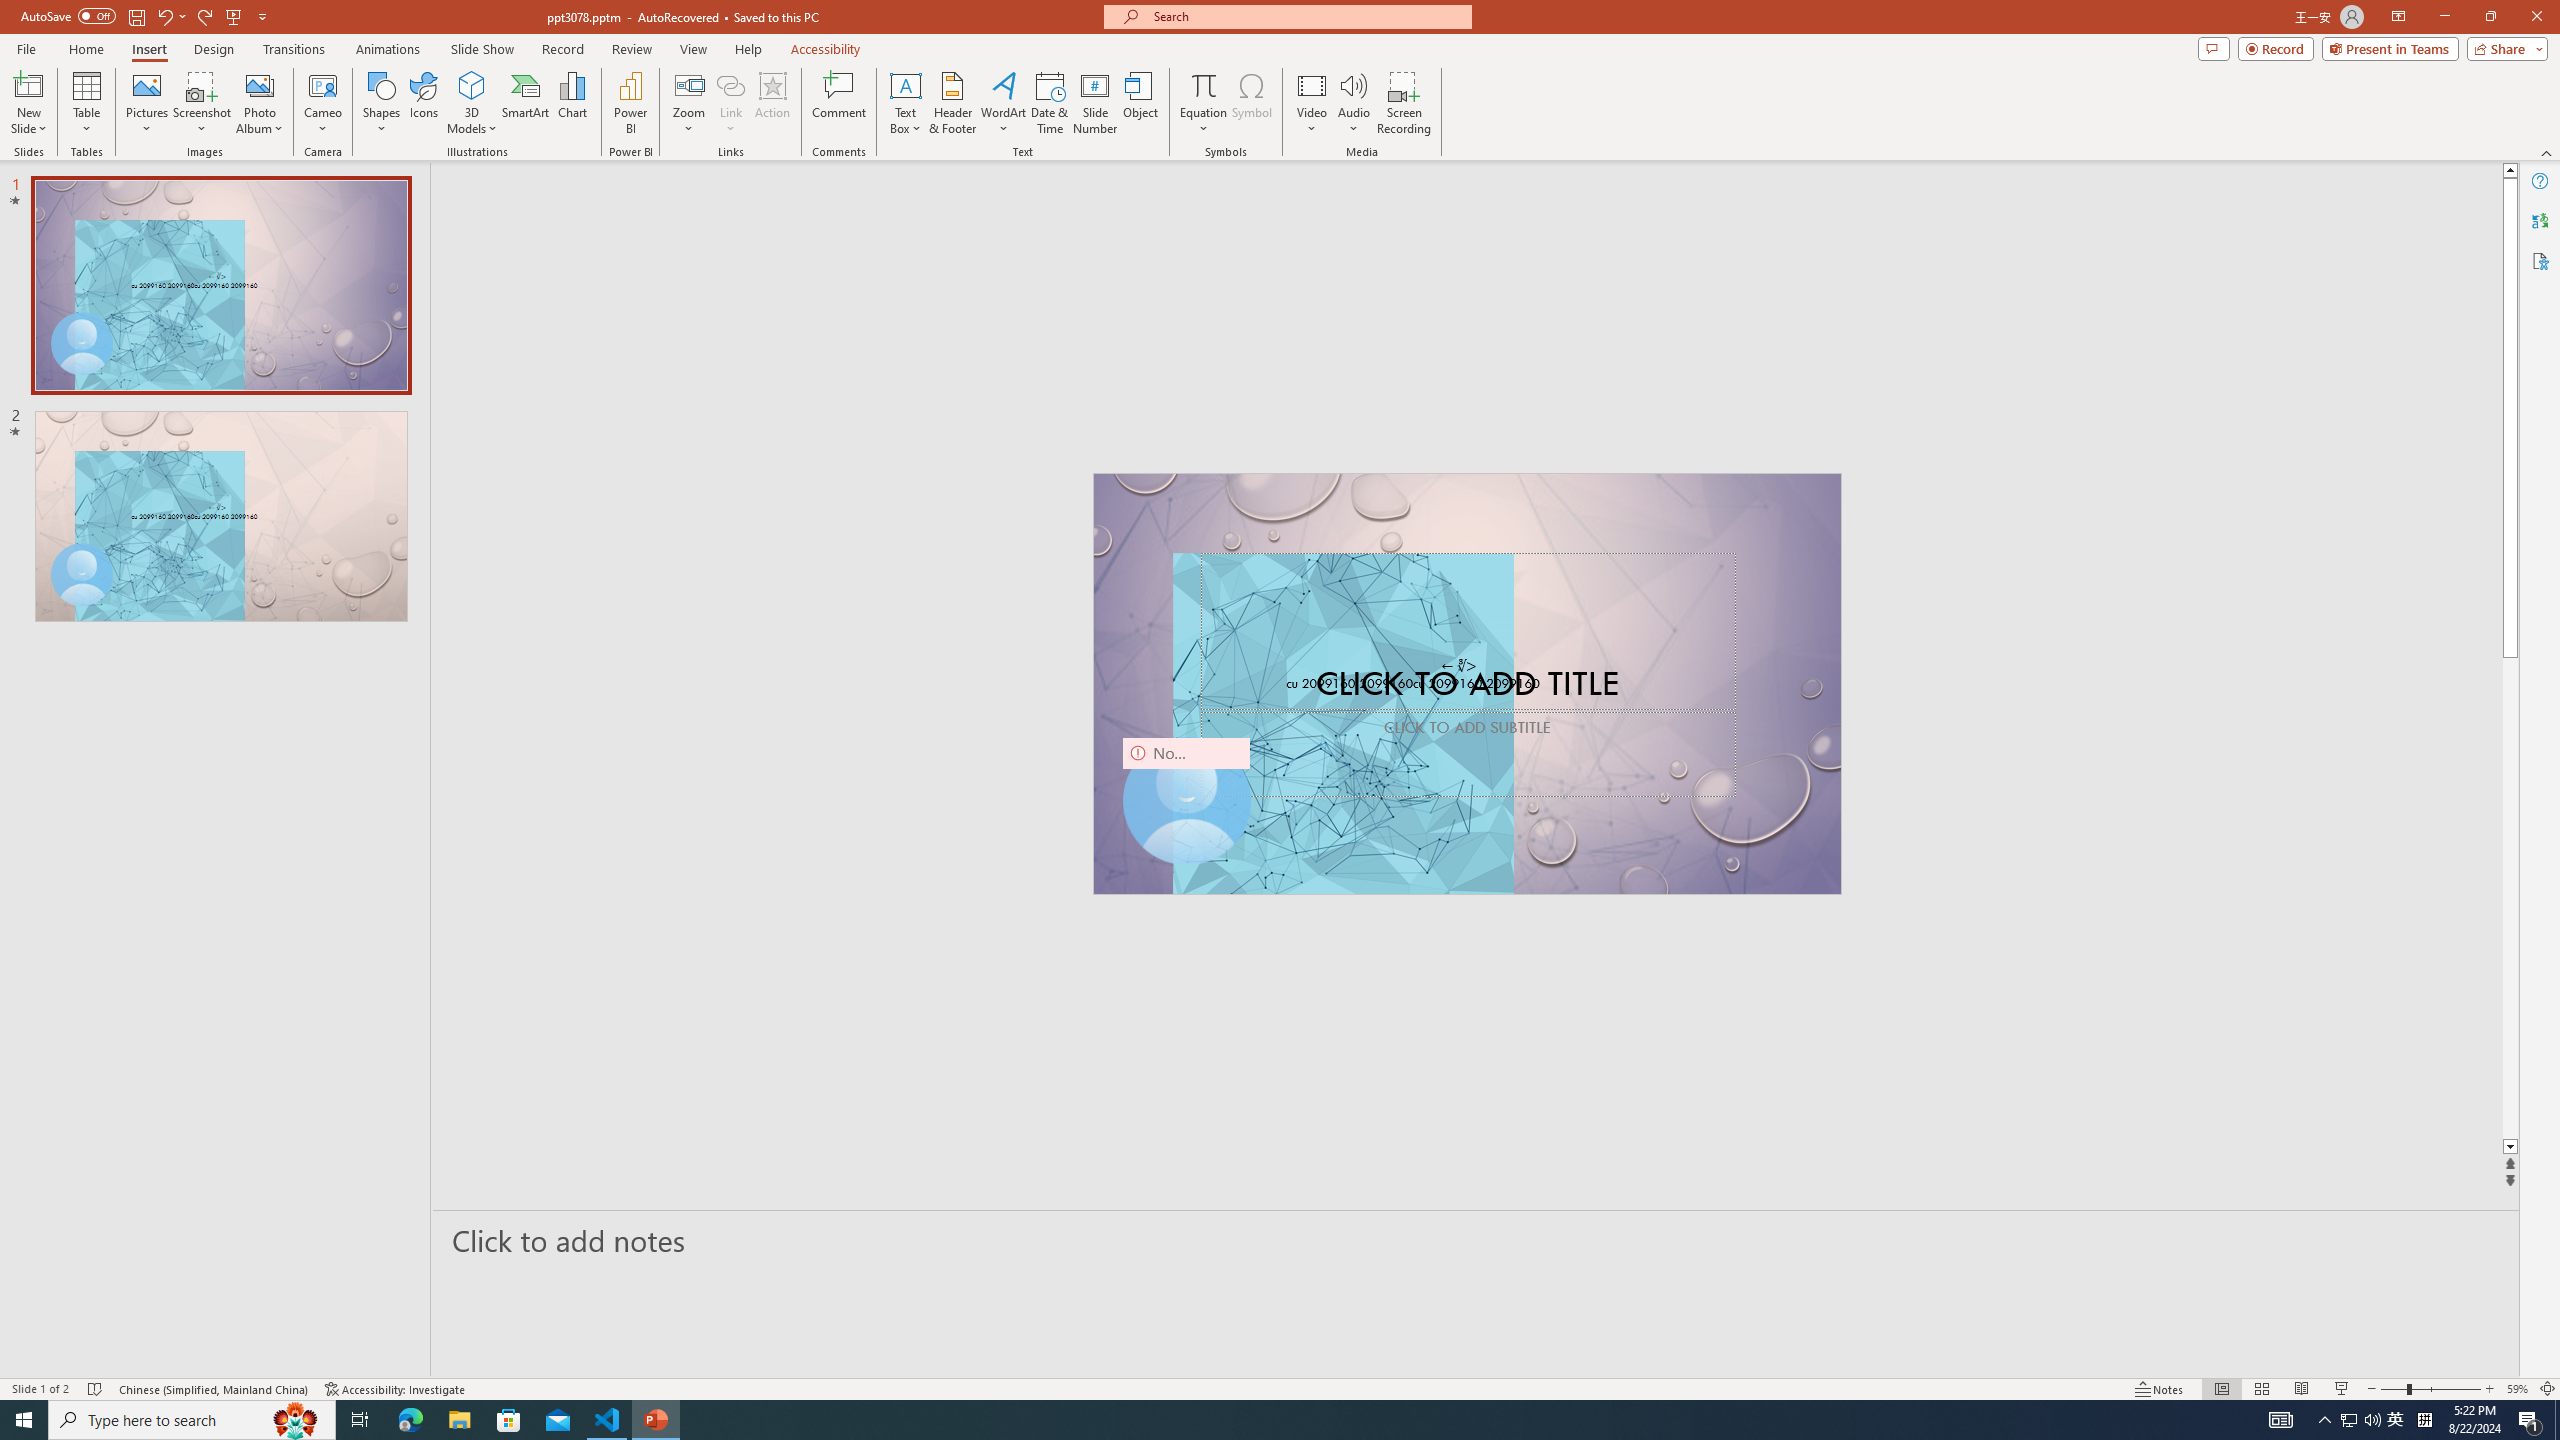 The height and width of the screenshot is (1440, 2560). What do you see at coordinates (630, 103) in the screenshot?
I see `Power BI` at bounding box center [630, 103].